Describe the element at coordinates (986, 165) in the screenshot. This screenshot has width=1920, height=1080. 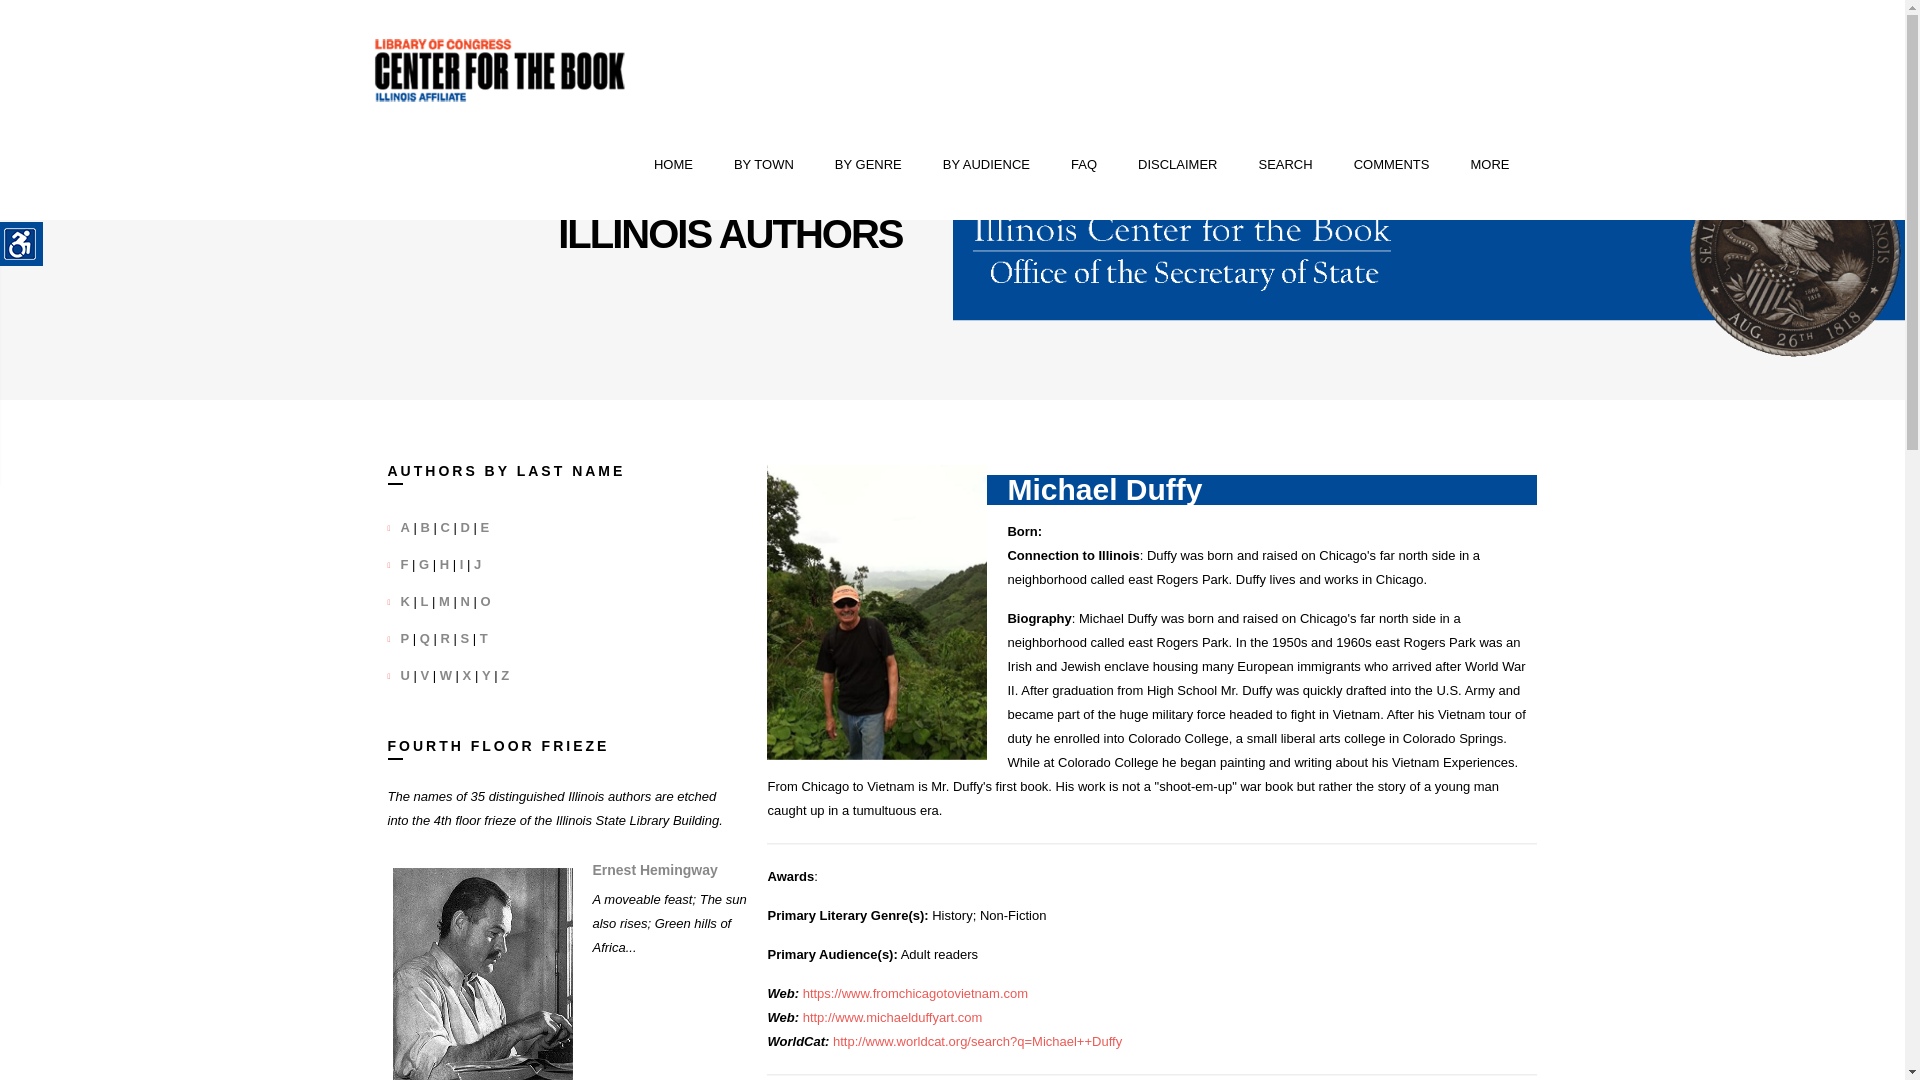
I see `Illinois authors, arranged by audience` at that location.